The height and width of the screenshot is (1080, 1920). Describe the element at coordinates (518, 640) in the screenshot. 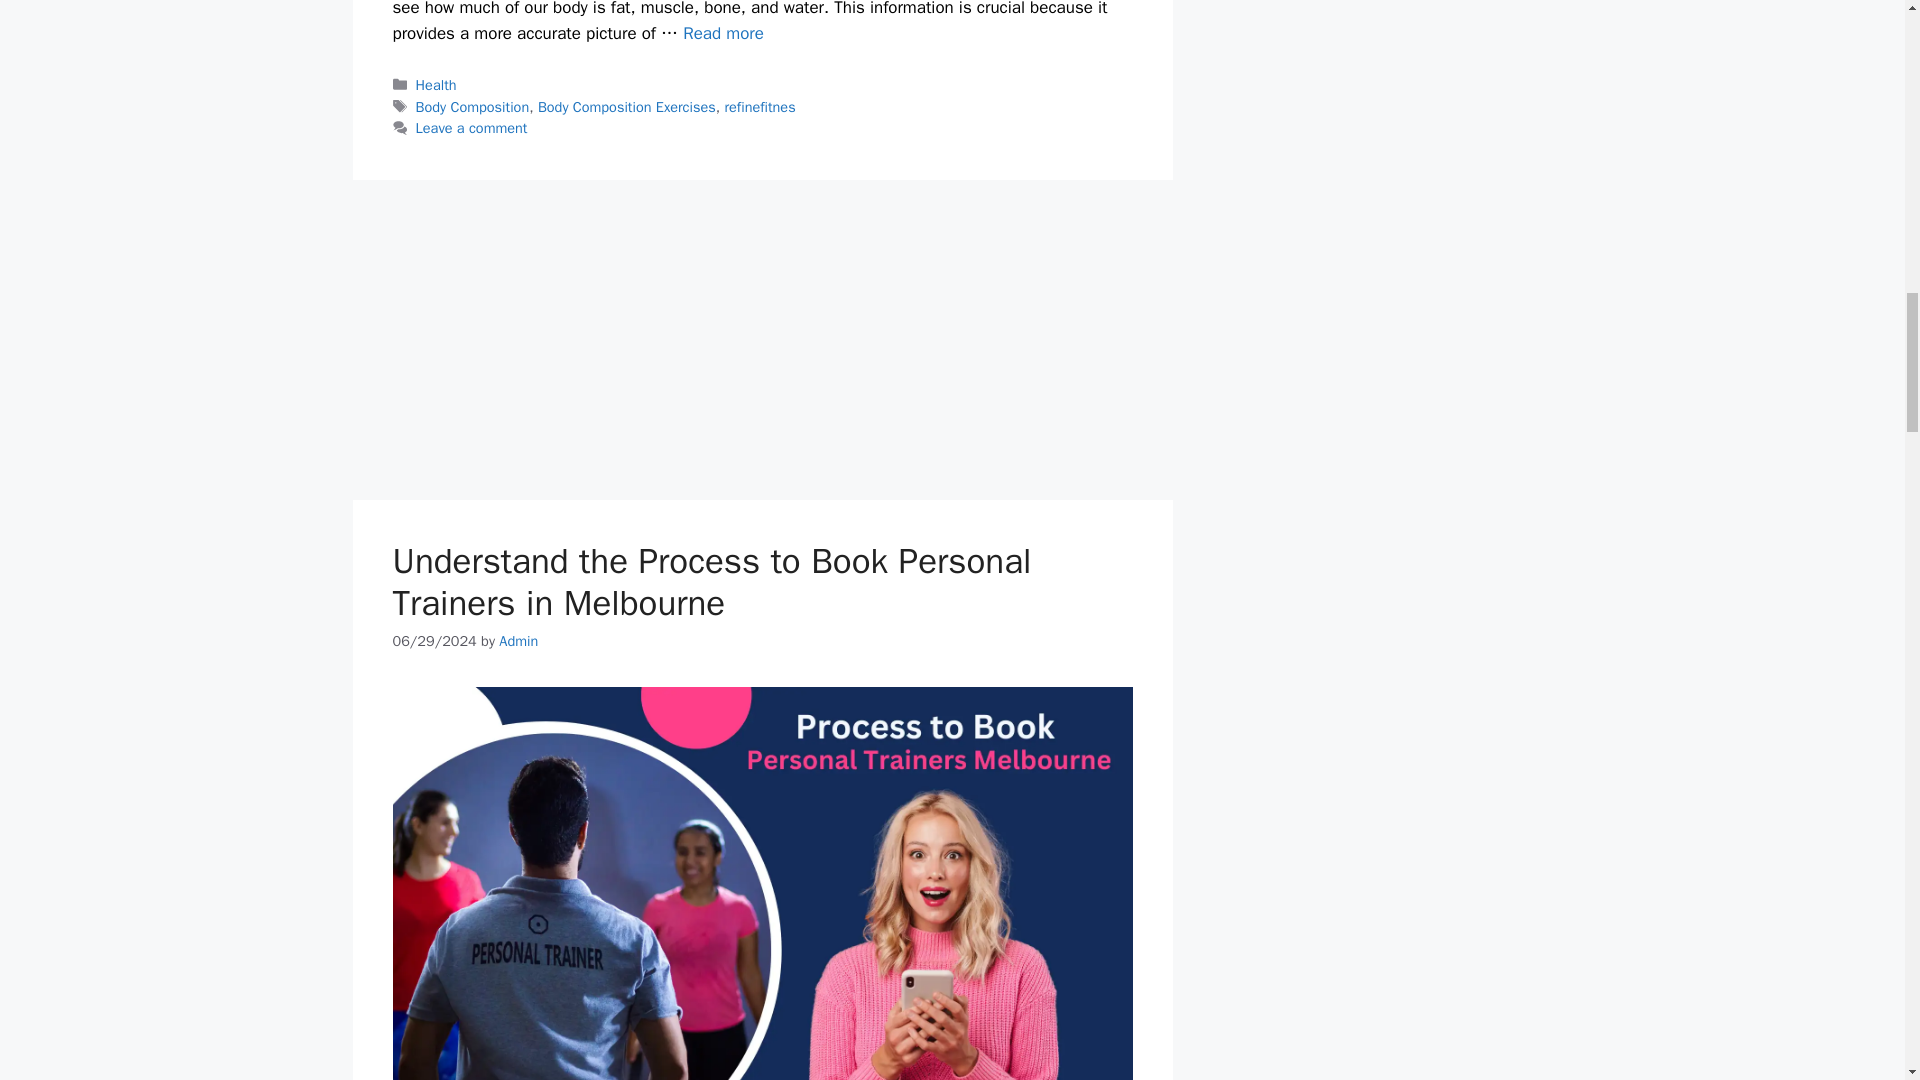

I see `View all posts by Admin` at that location.